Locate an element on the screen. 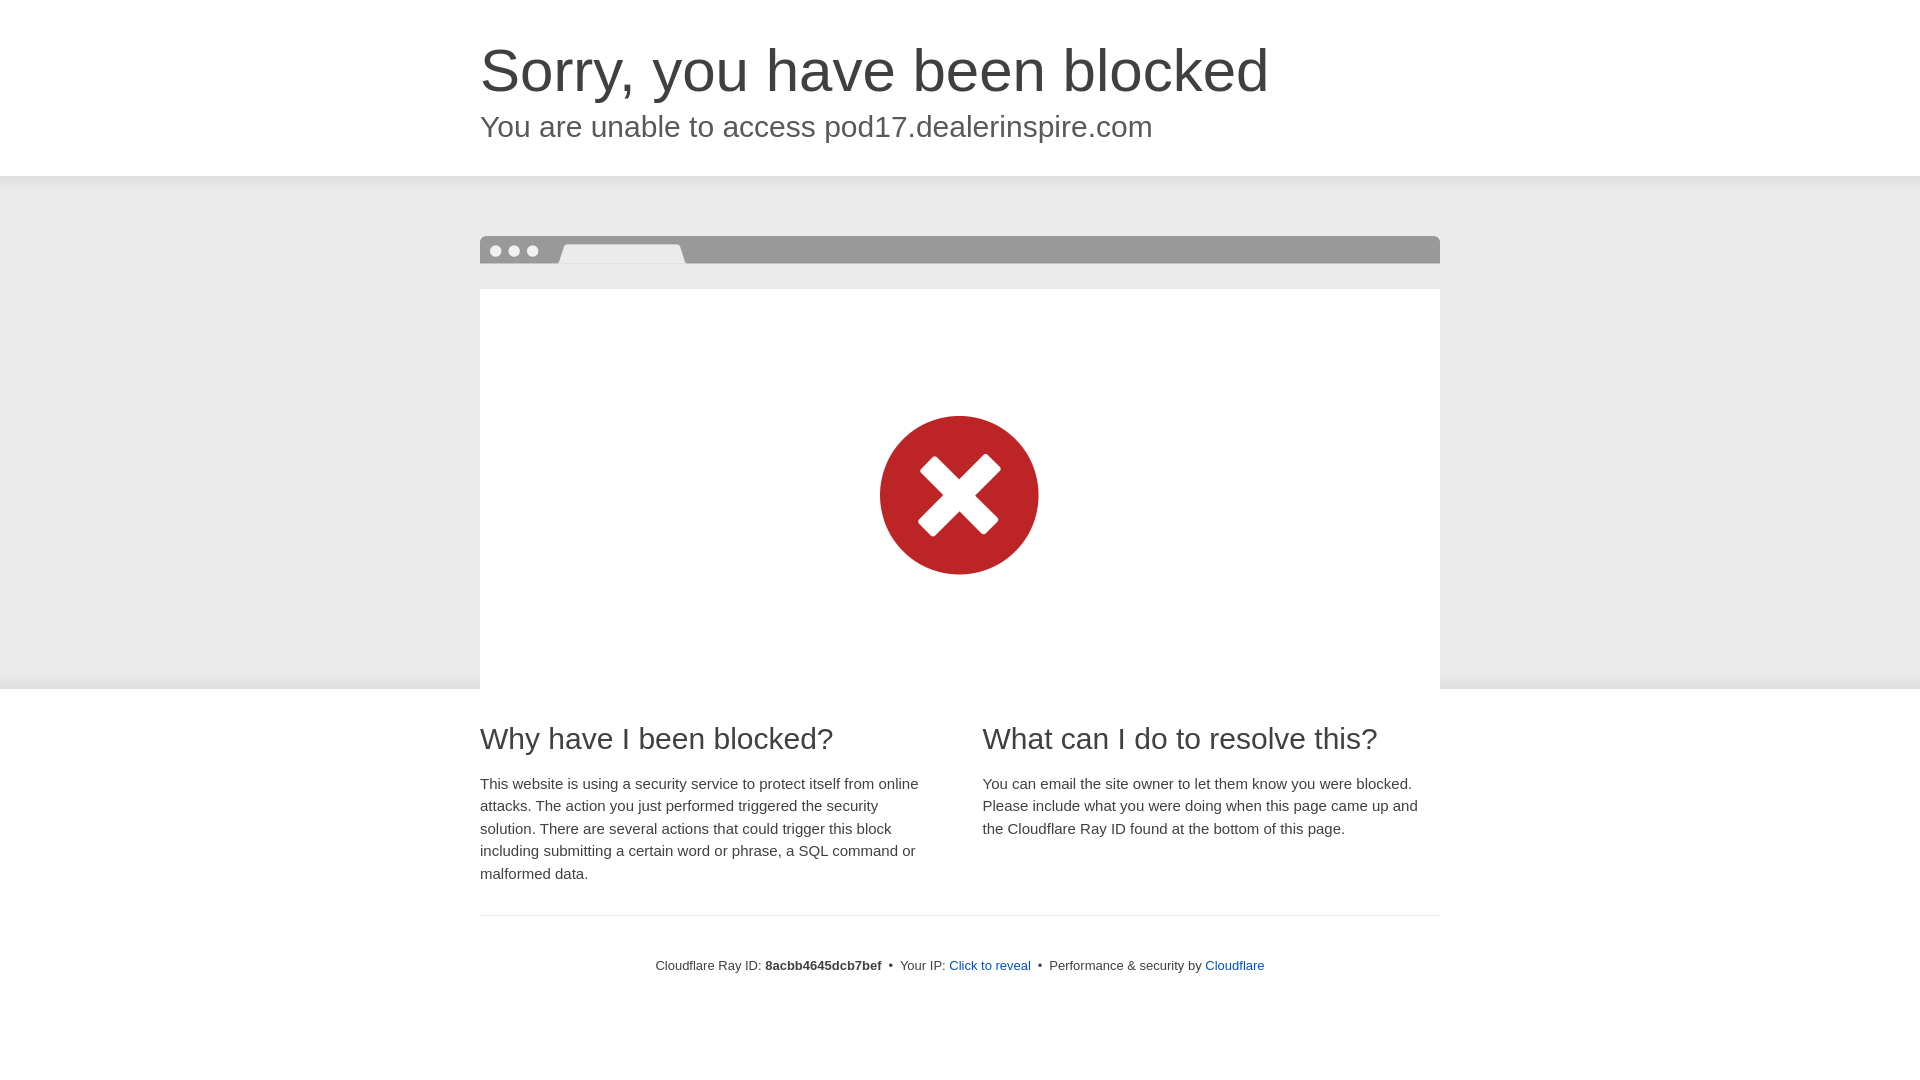 The width and height of the screenshot is (1920, 1080). Cloudflare is located at coordinates (1234, 965).